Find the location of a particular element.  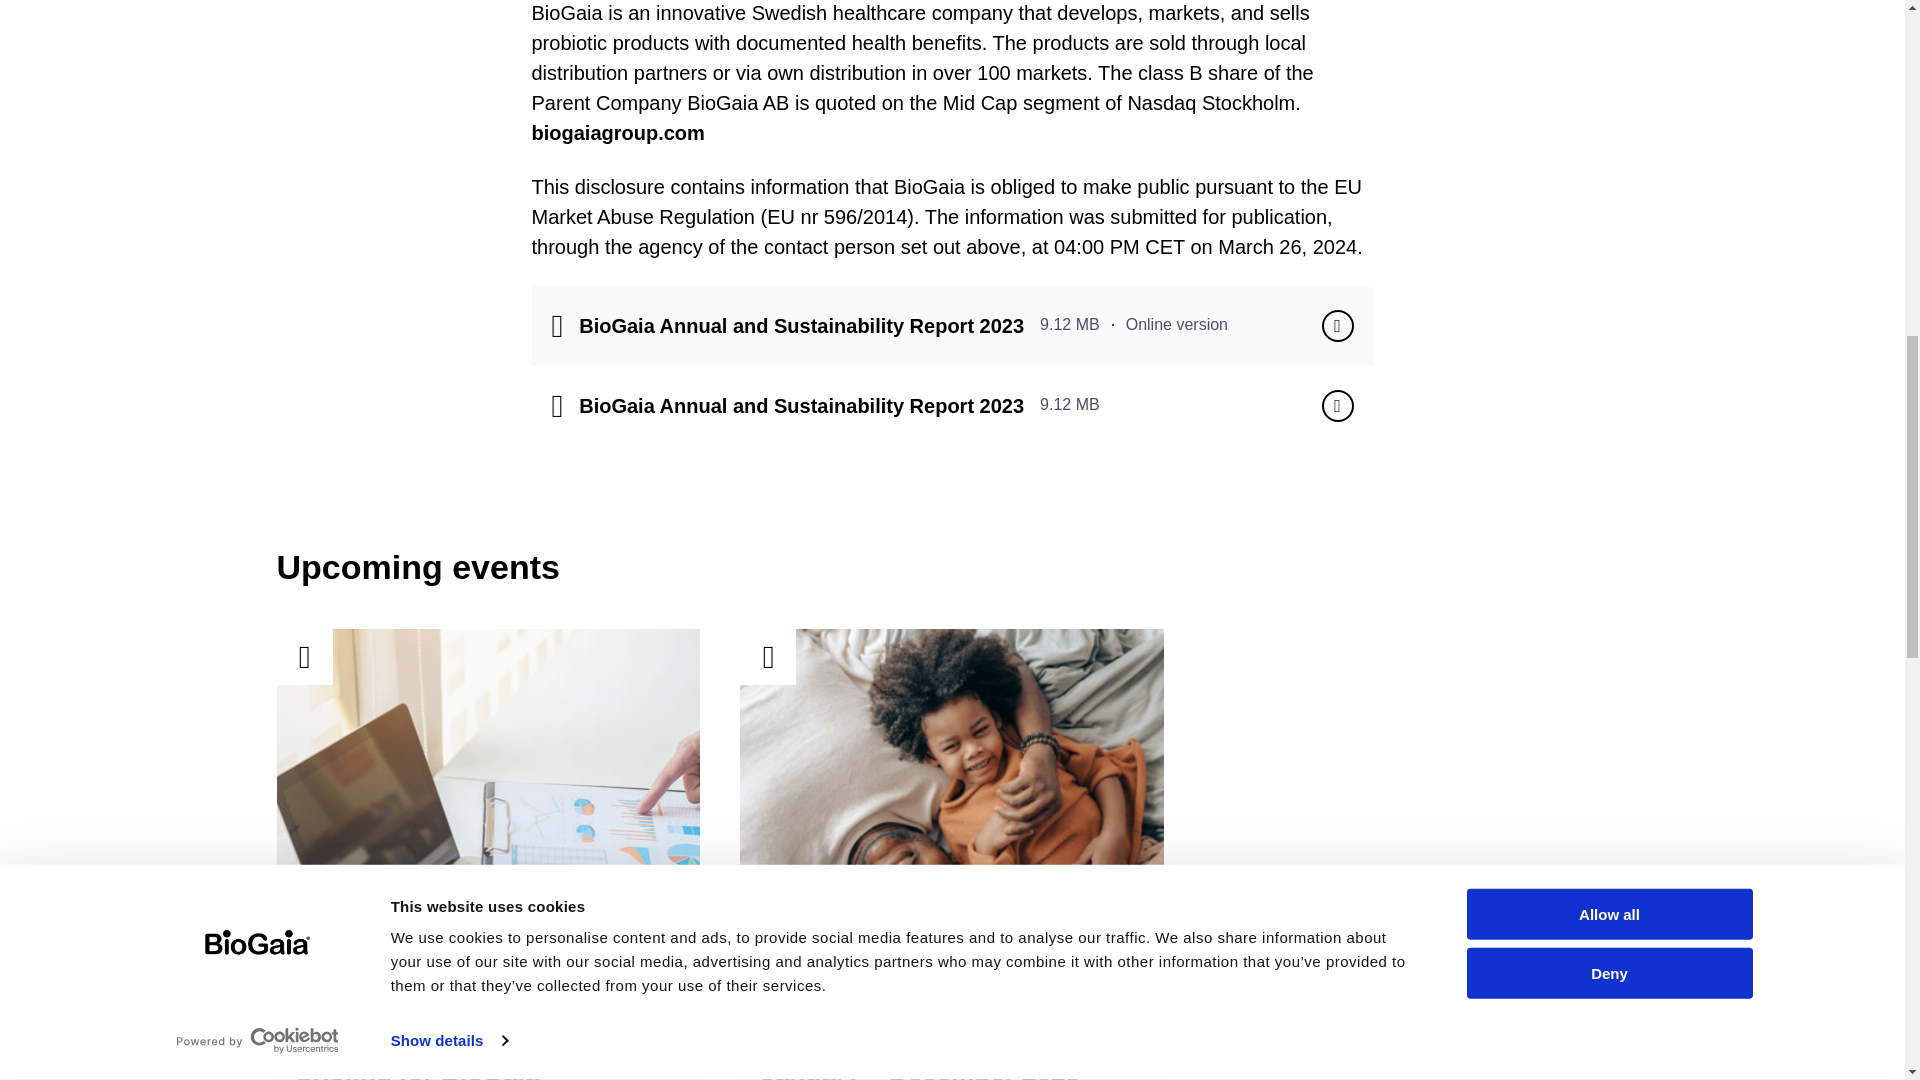

BioGaia Annual and Sustainability Report 2023 is located at coordinates (1338, 406).